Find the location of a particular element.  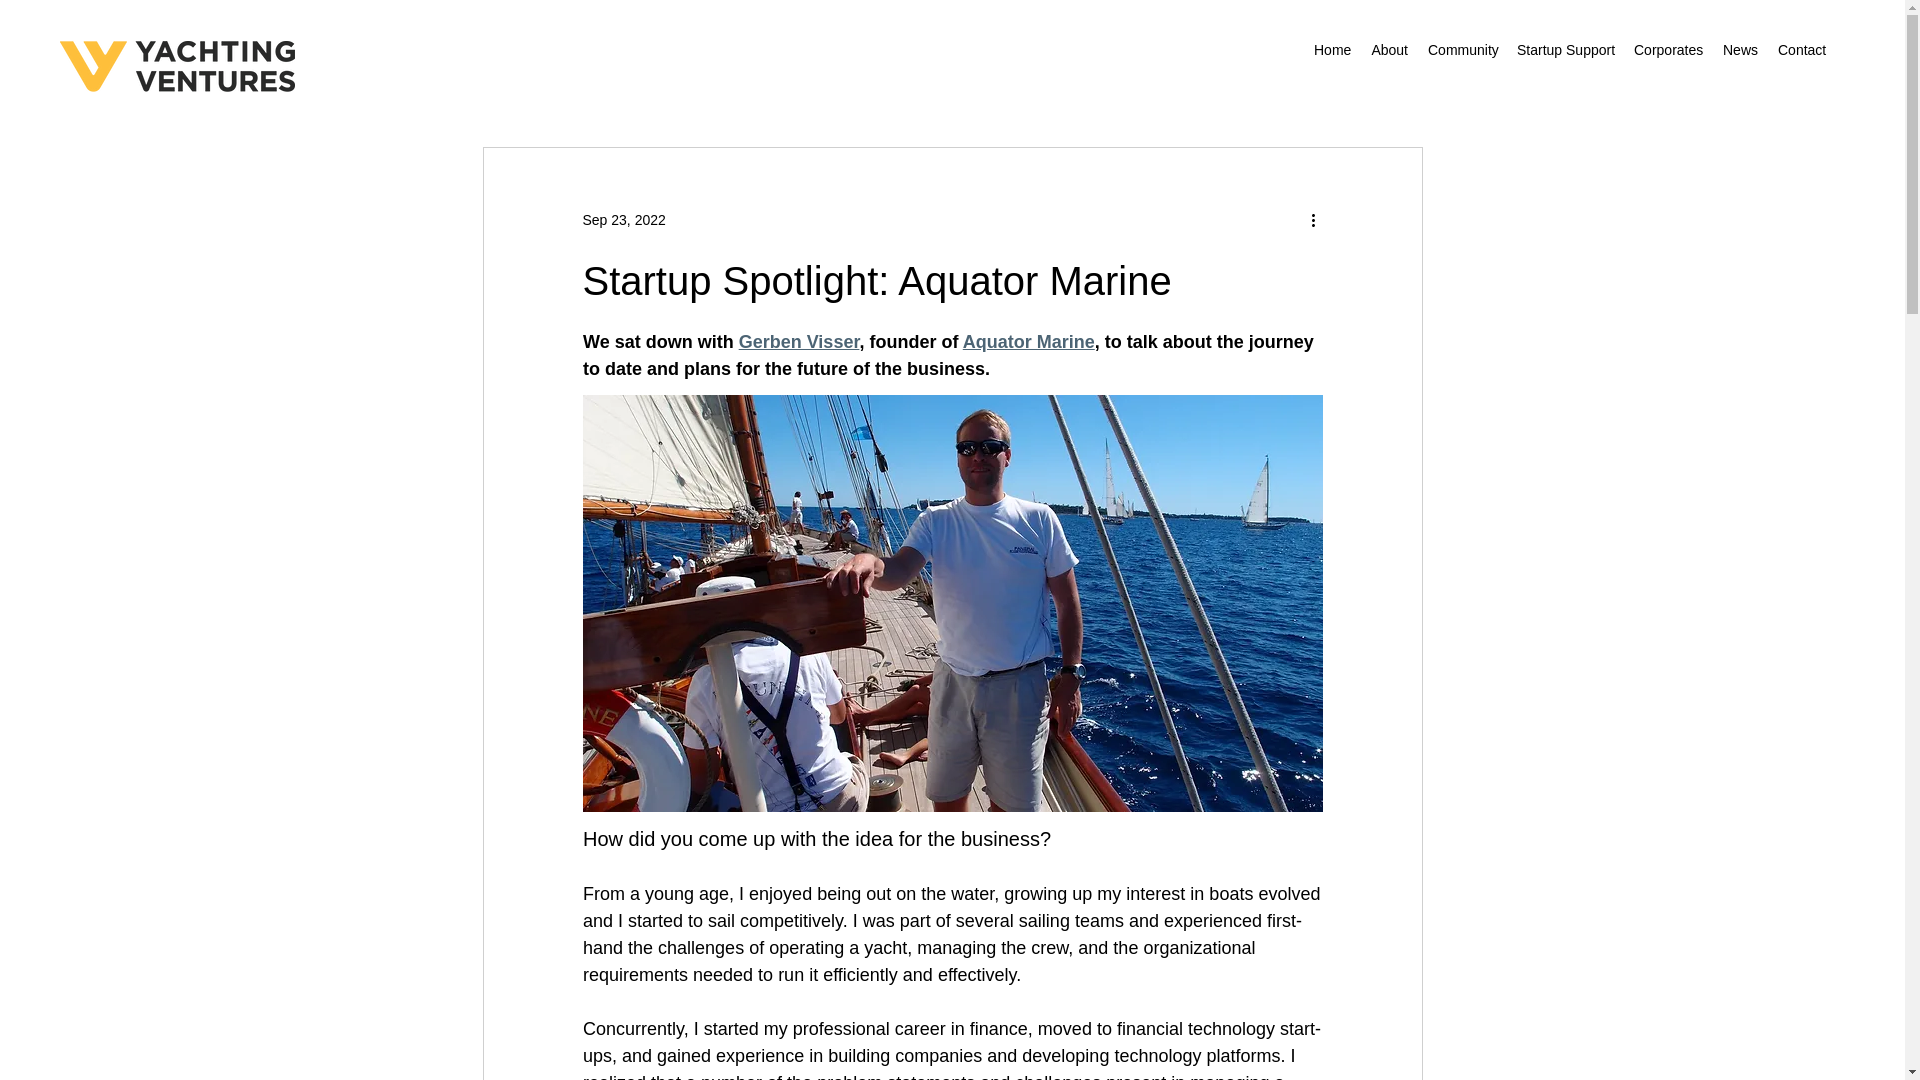

Contact is located at coordinates (1802, 49).